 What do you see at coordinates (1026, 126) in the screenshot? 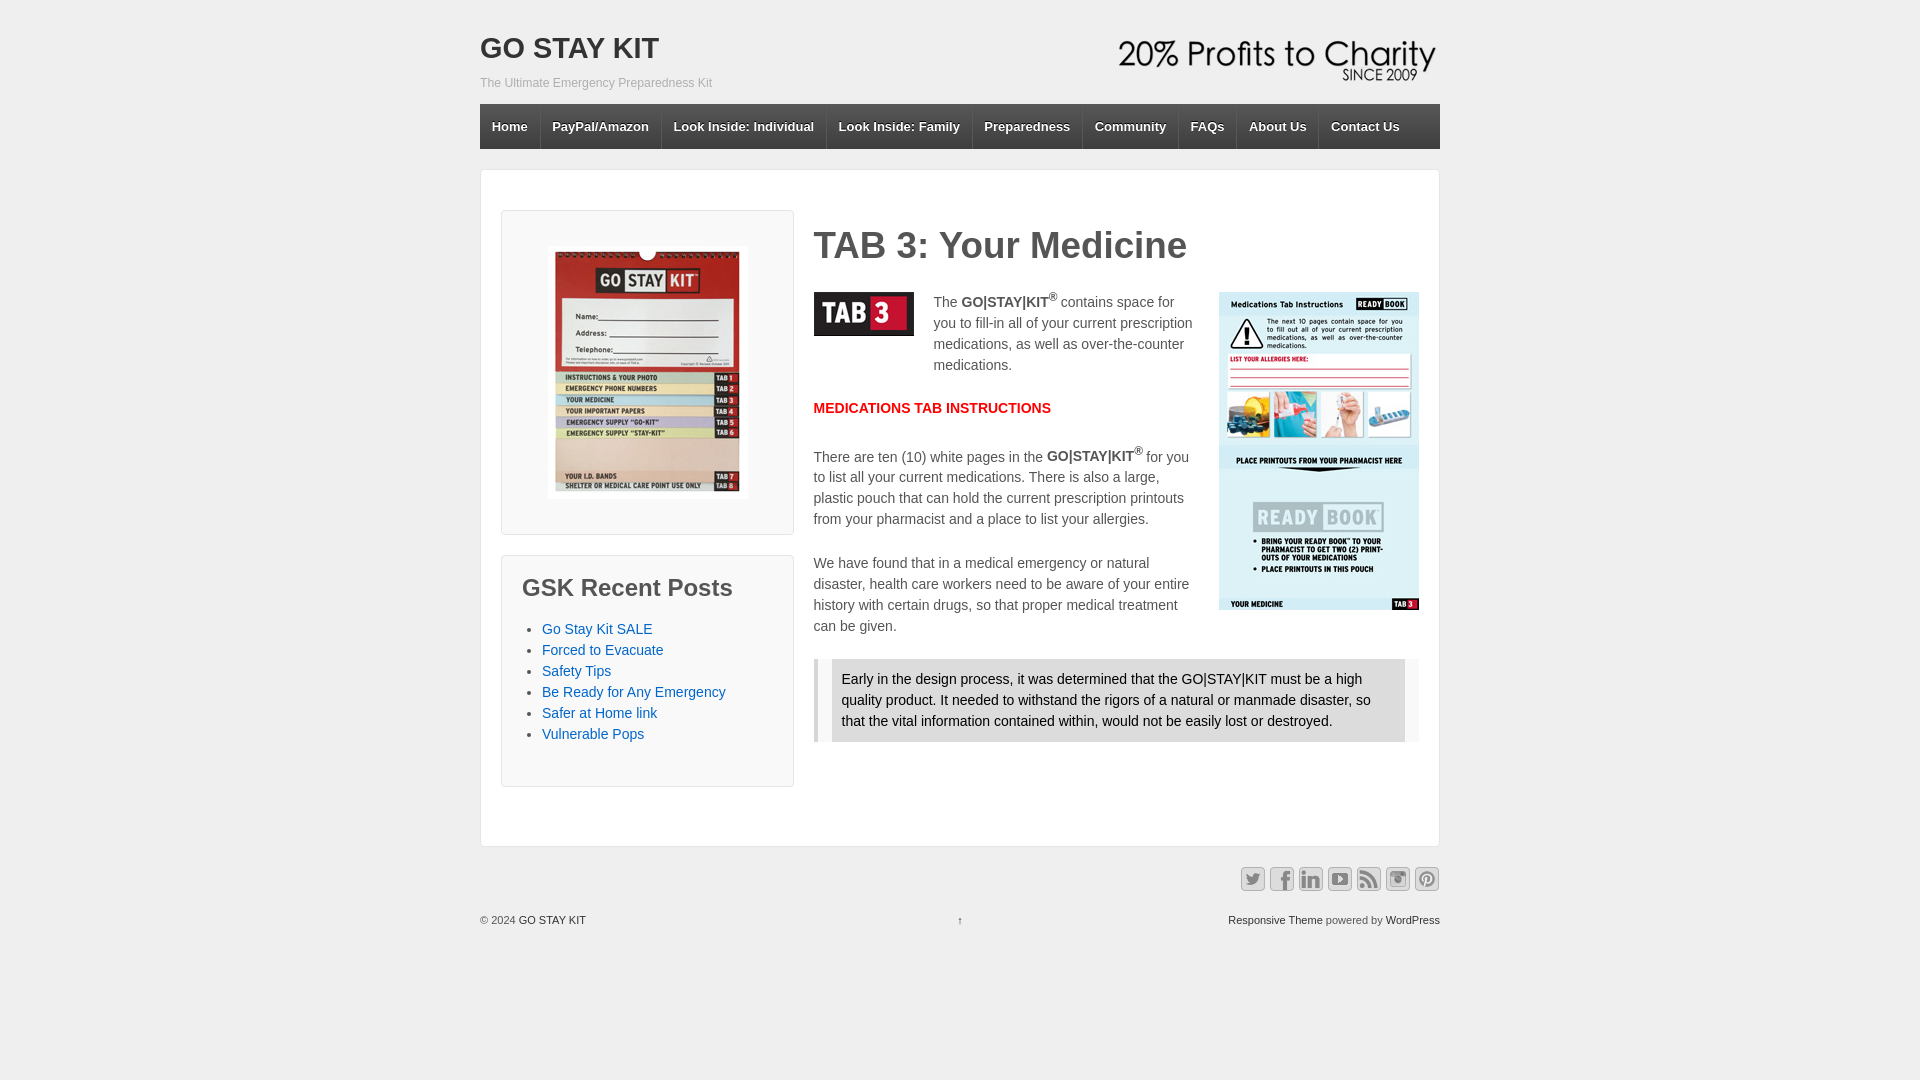
I see `Preparedness` at bounding box center [1026, 126].